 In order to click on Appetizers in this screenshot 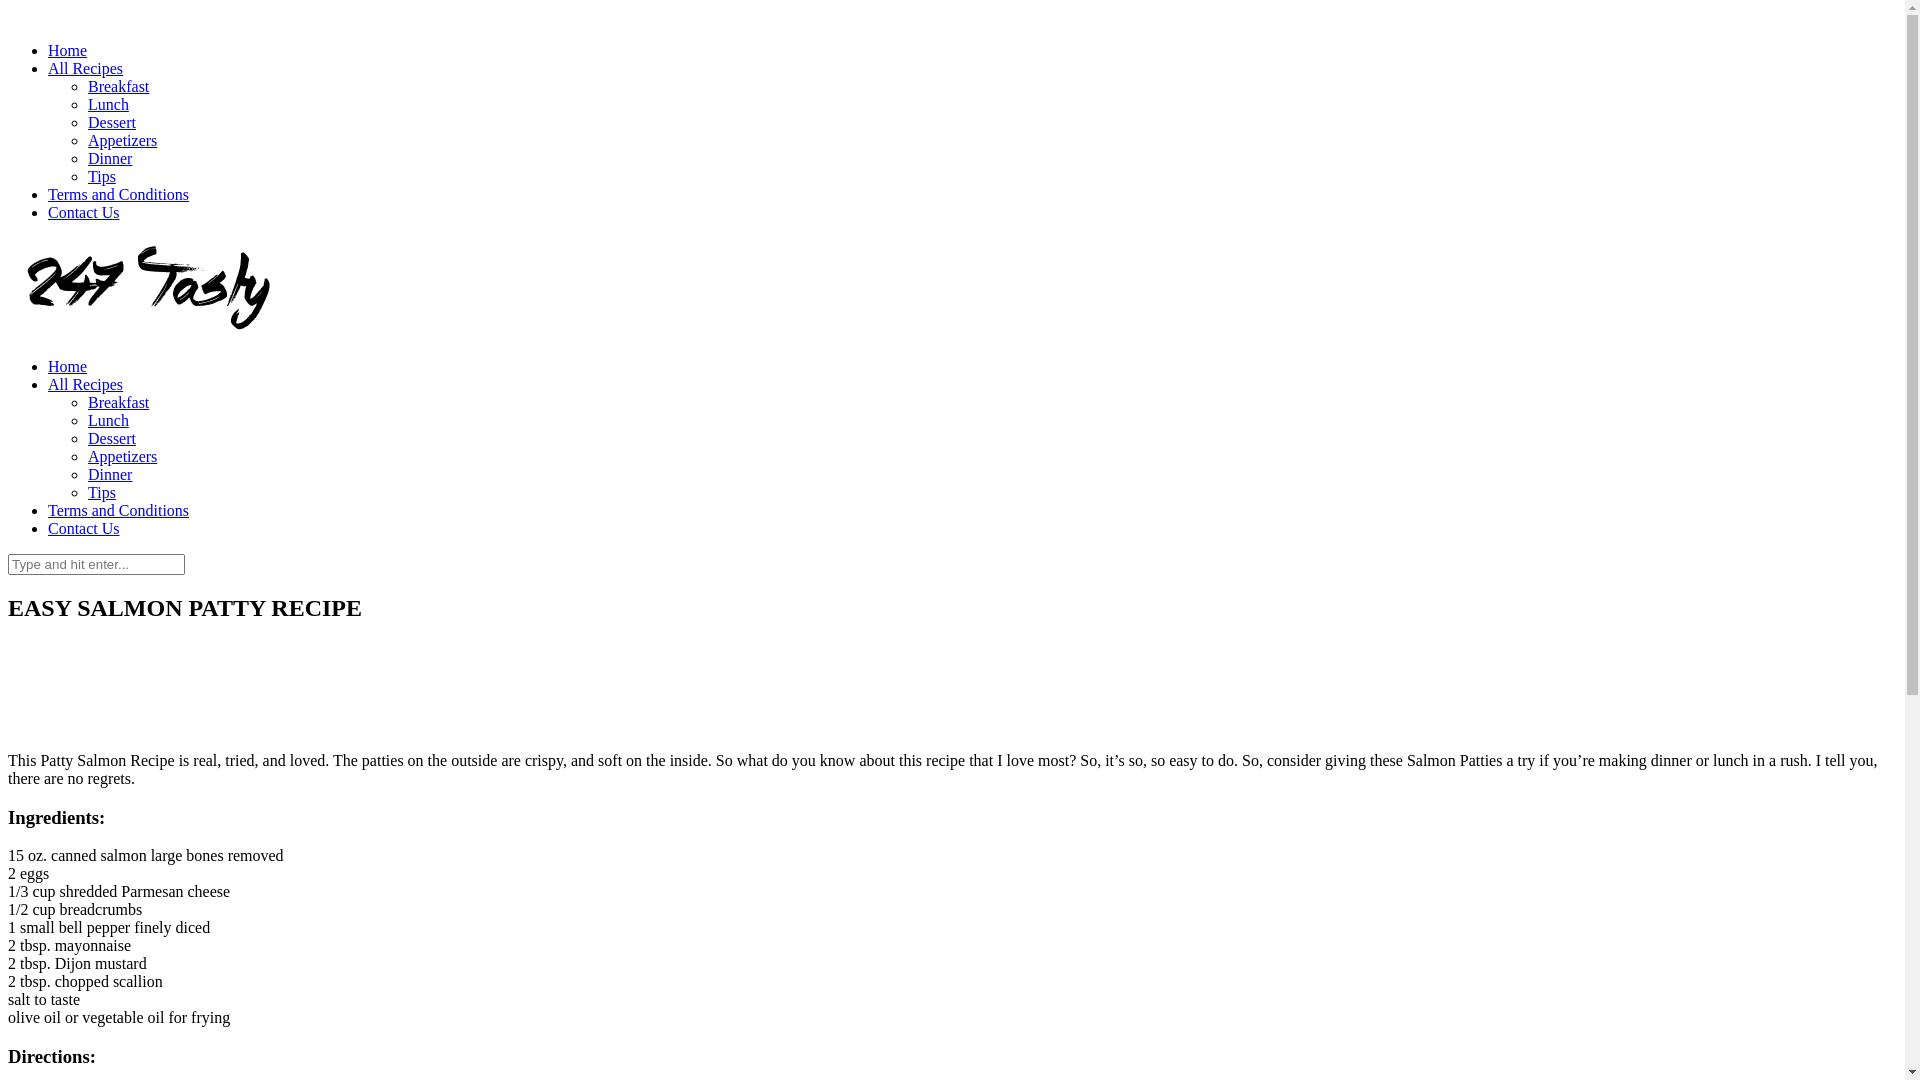, I will do `click(122, 140)`.